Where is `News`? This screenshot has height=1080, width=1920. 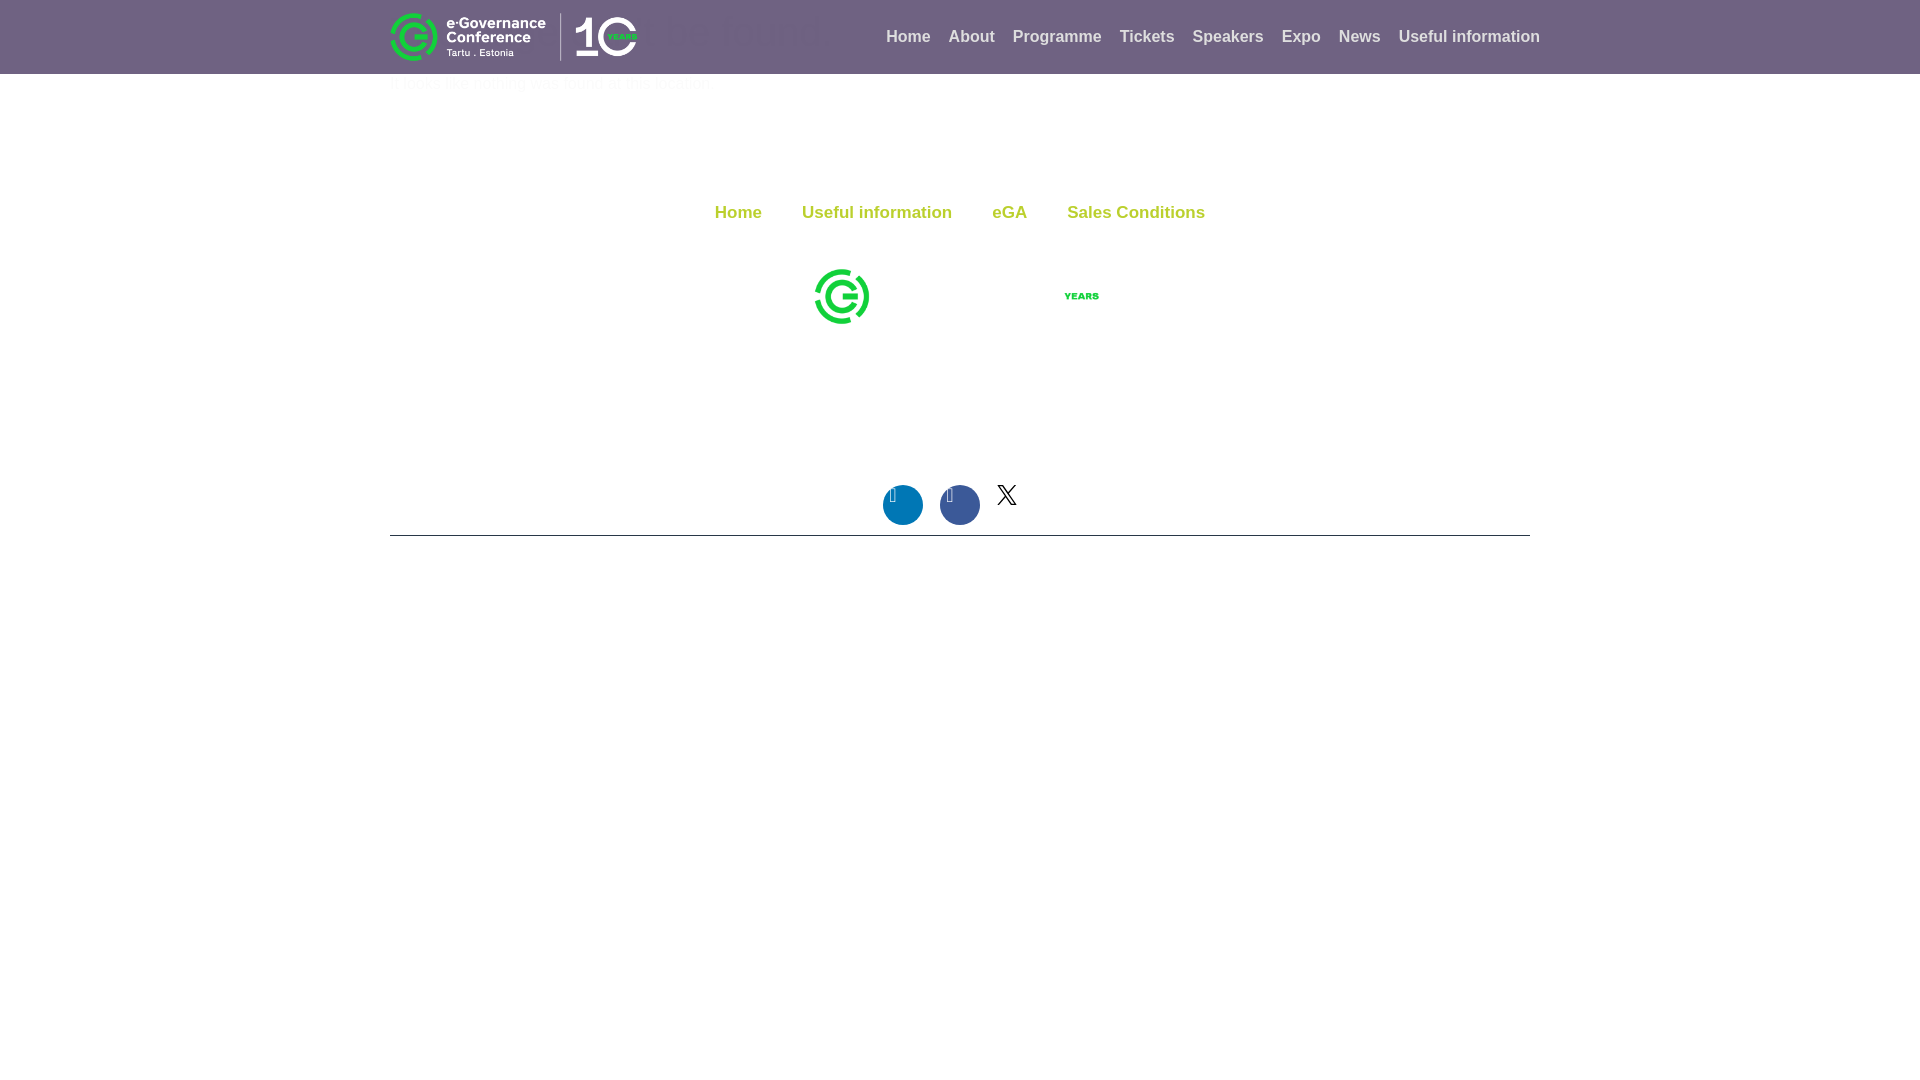
News is located at coordinates (1359, 37).